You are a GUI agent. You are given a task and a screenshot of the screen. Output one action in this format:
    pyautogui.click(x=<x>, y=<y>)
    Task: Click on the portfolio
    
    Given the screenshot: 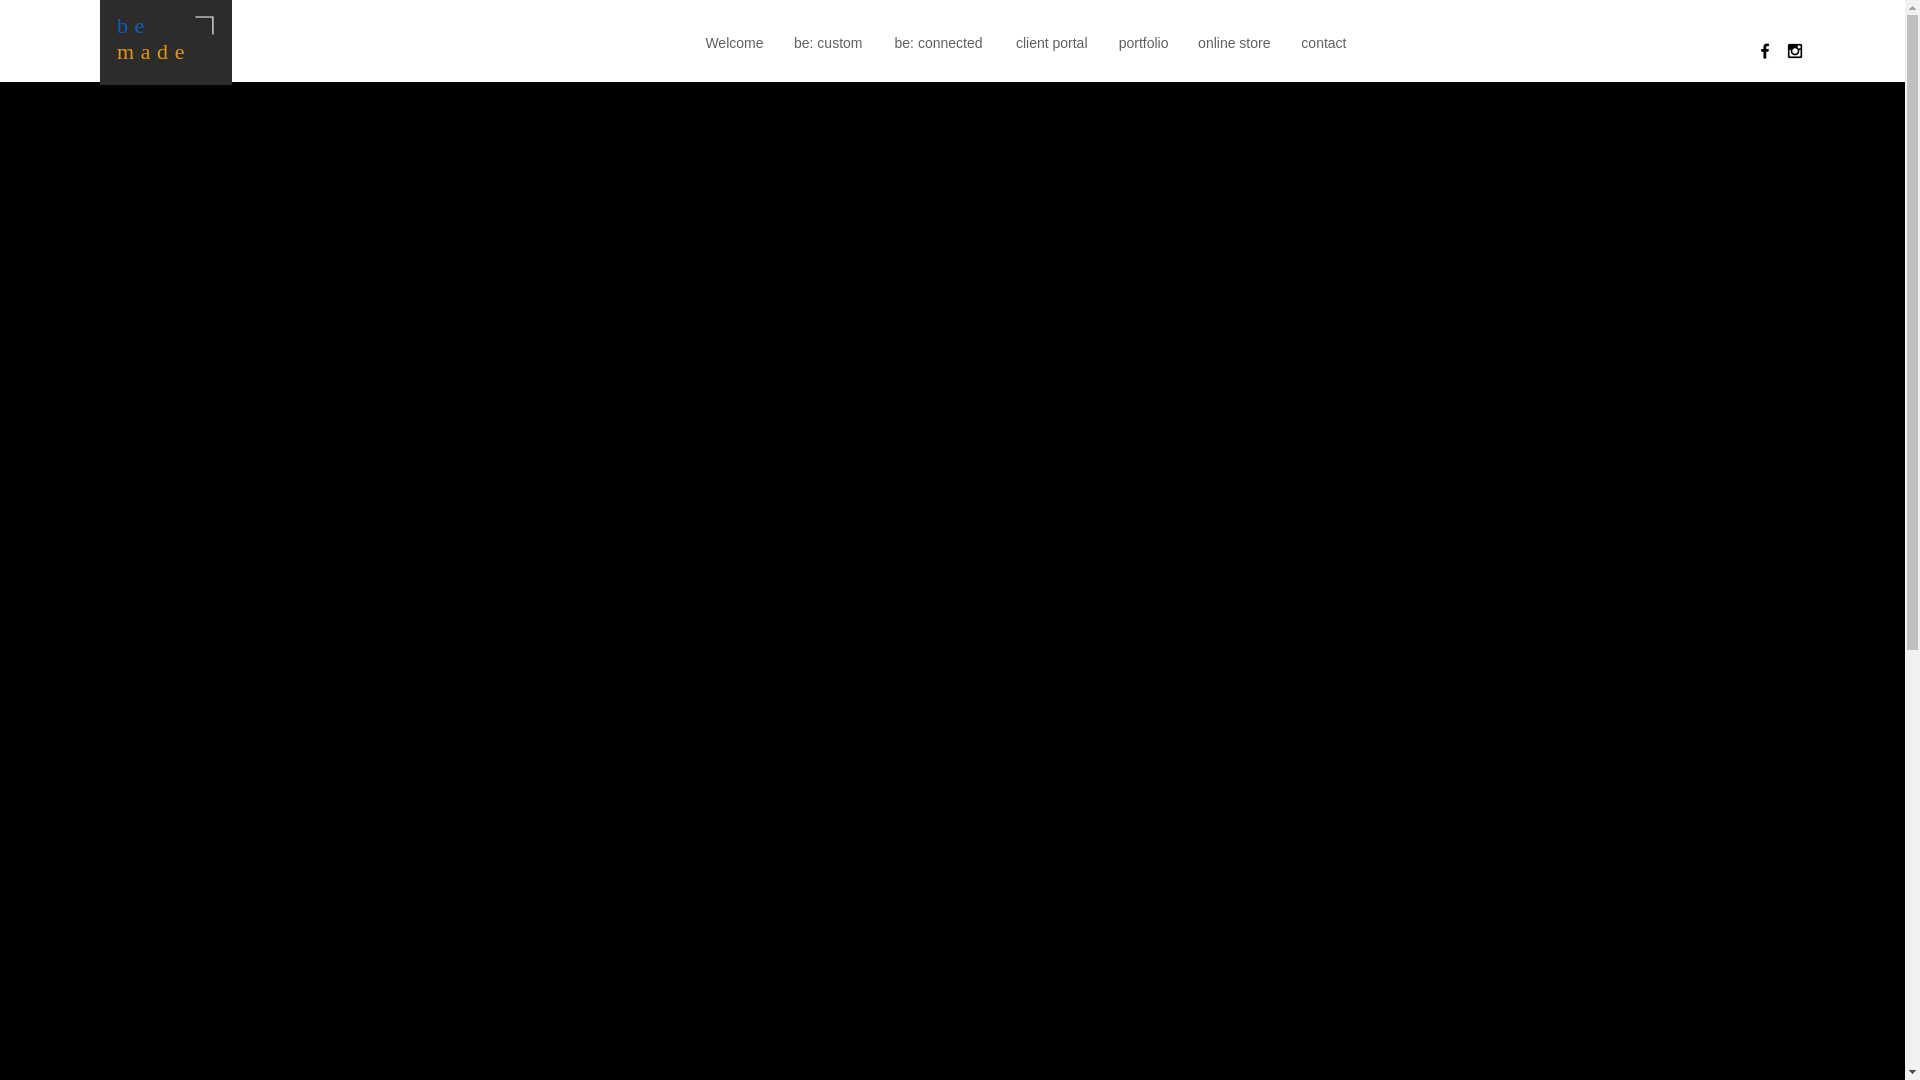 What is the action you would take?
    pyautogui.click(x=1140, y=42)
    